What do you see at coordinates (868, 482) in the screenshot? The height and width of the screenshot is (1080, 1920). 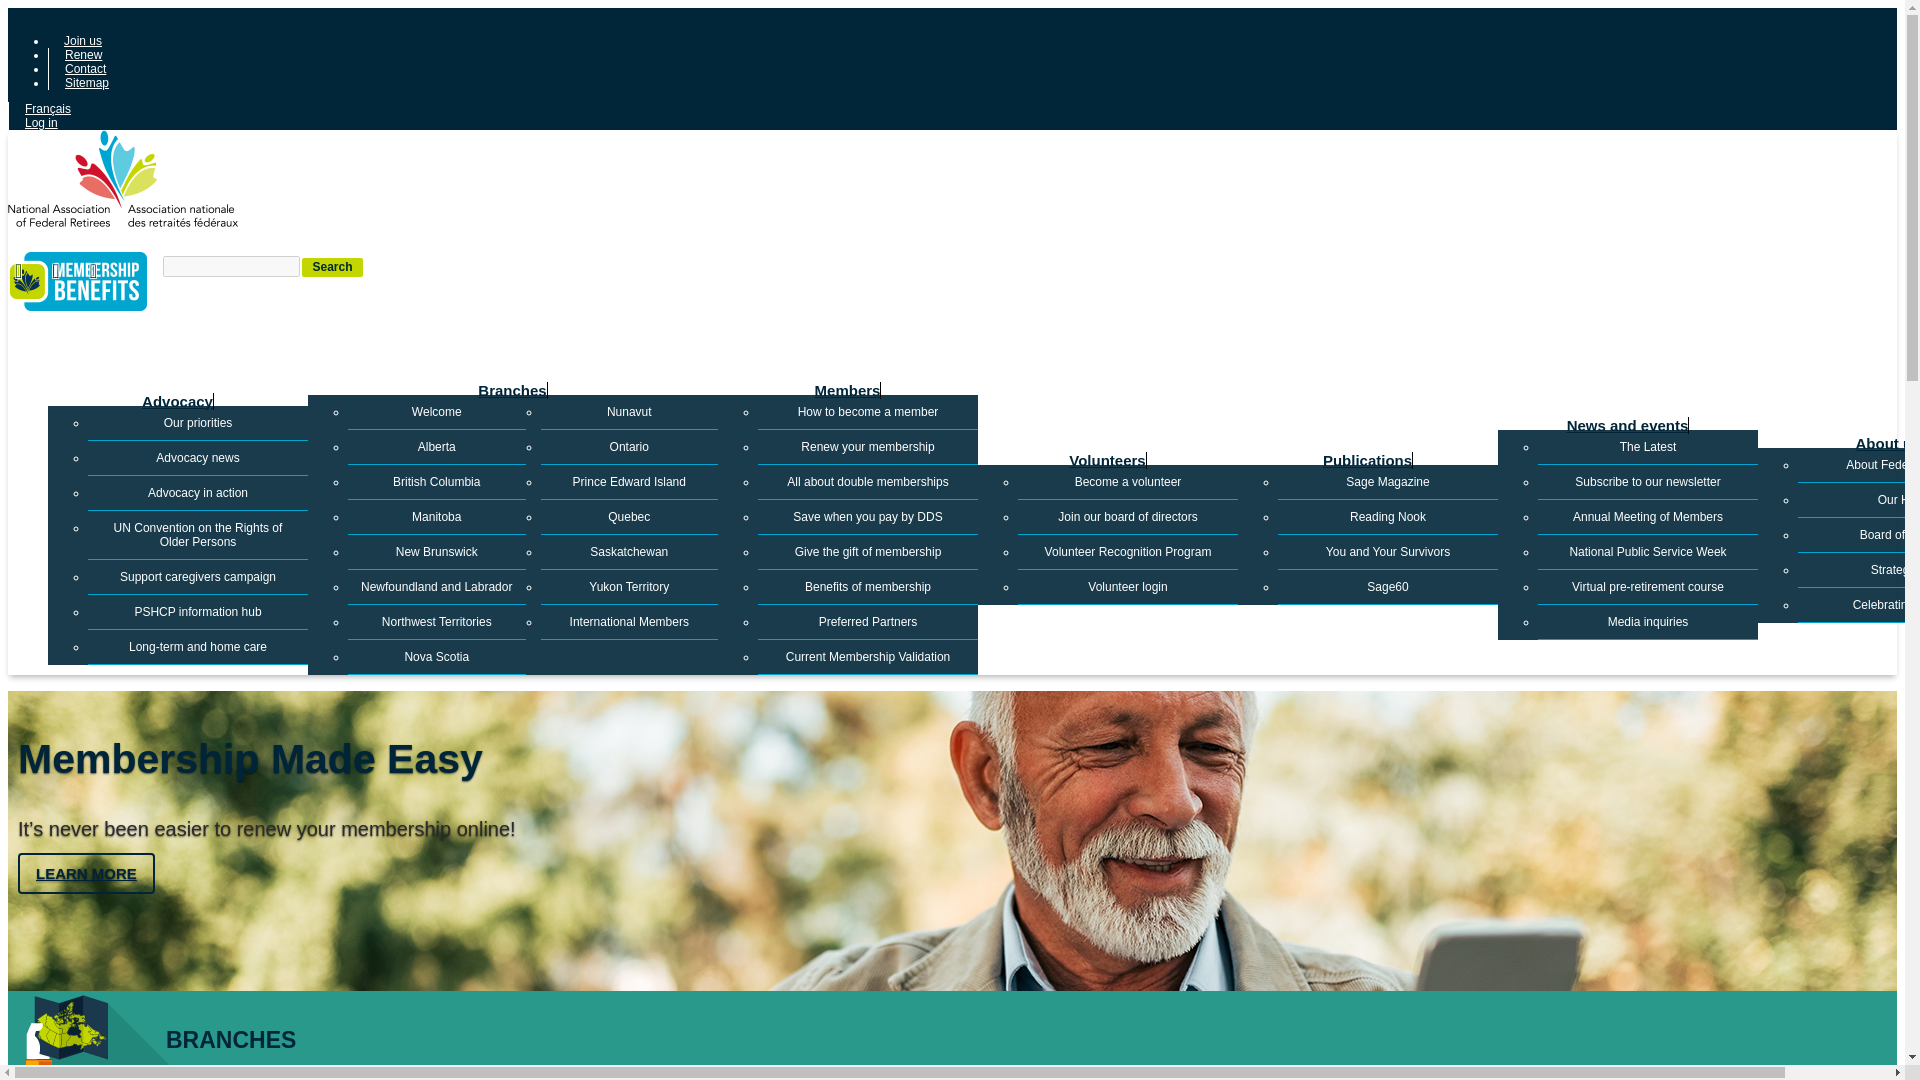 I see `All about double memberships` at bounding box center [868, 482].